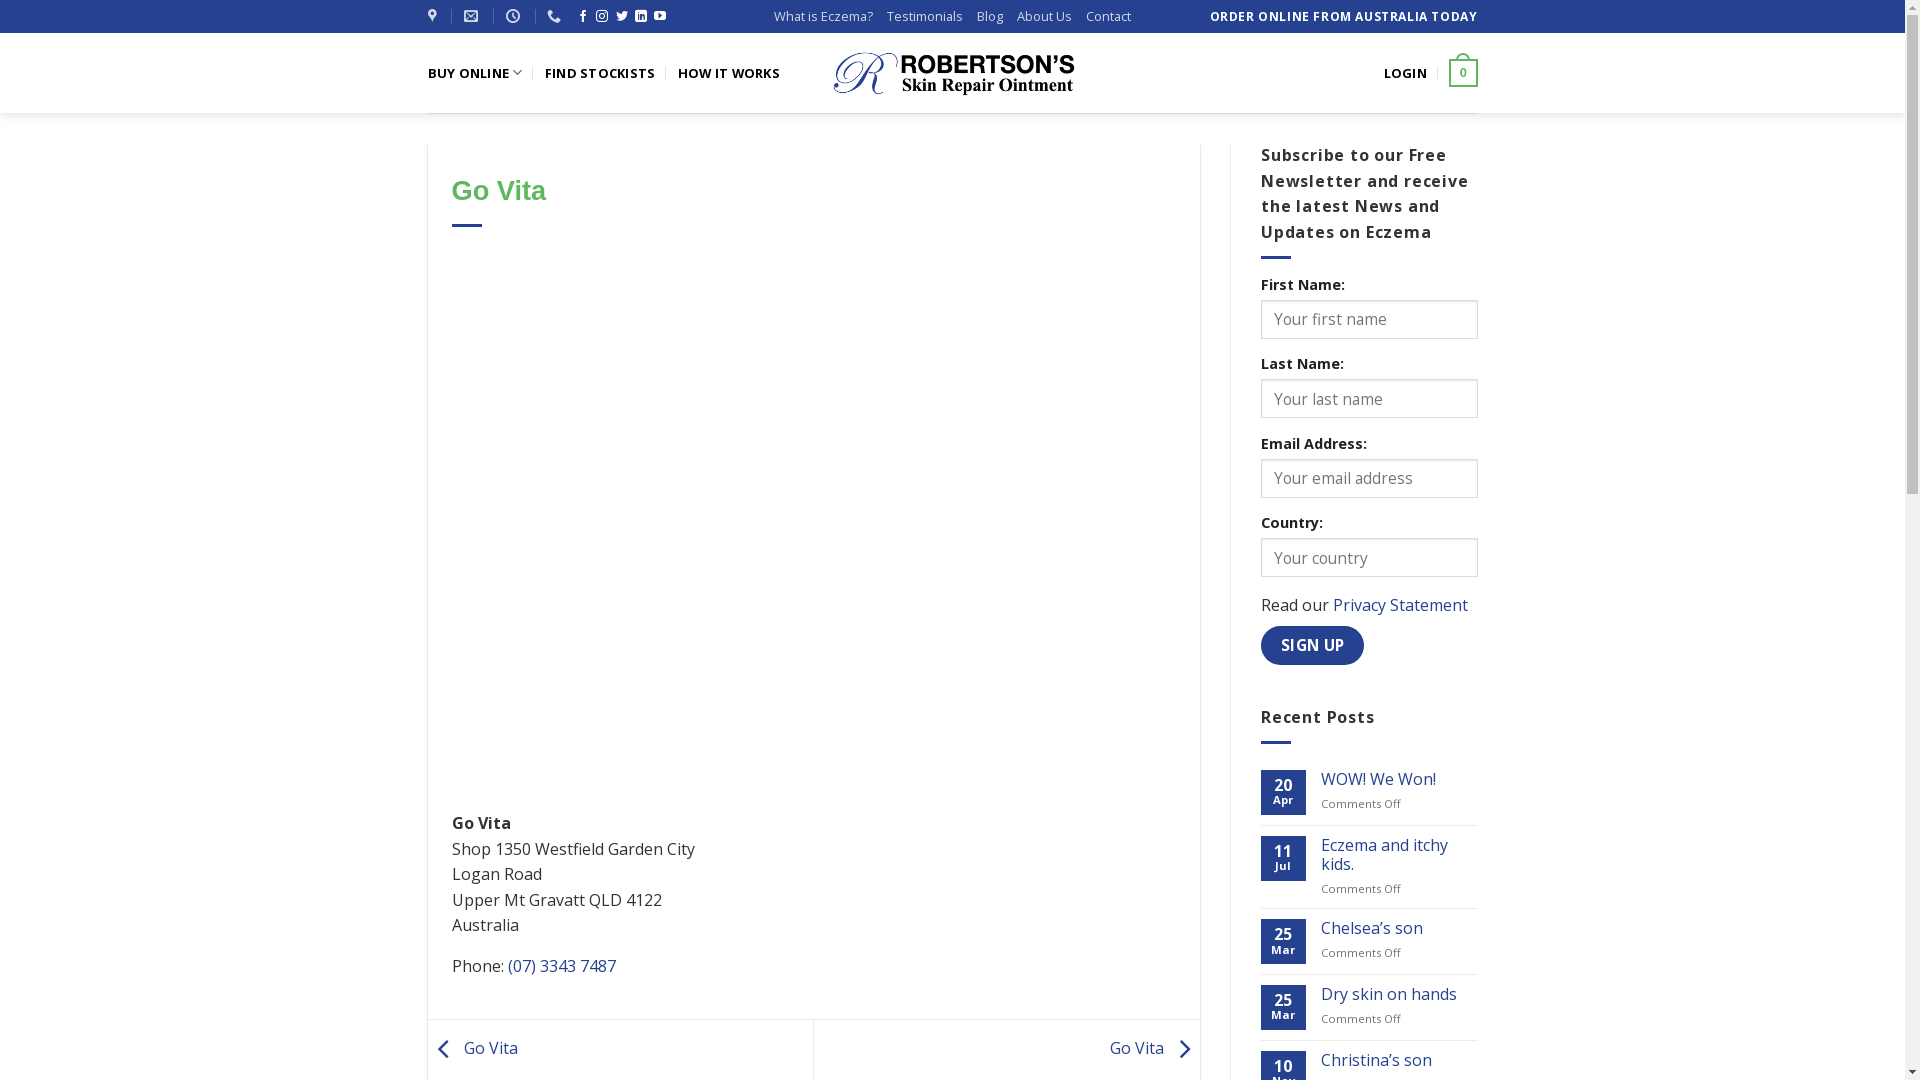 This screenshot has width=1920, height=1080. Describe the element at coordinates (516, 16) in the screenshot. I see `08:00 - 17:00 | Monday to Friday ` at that location.